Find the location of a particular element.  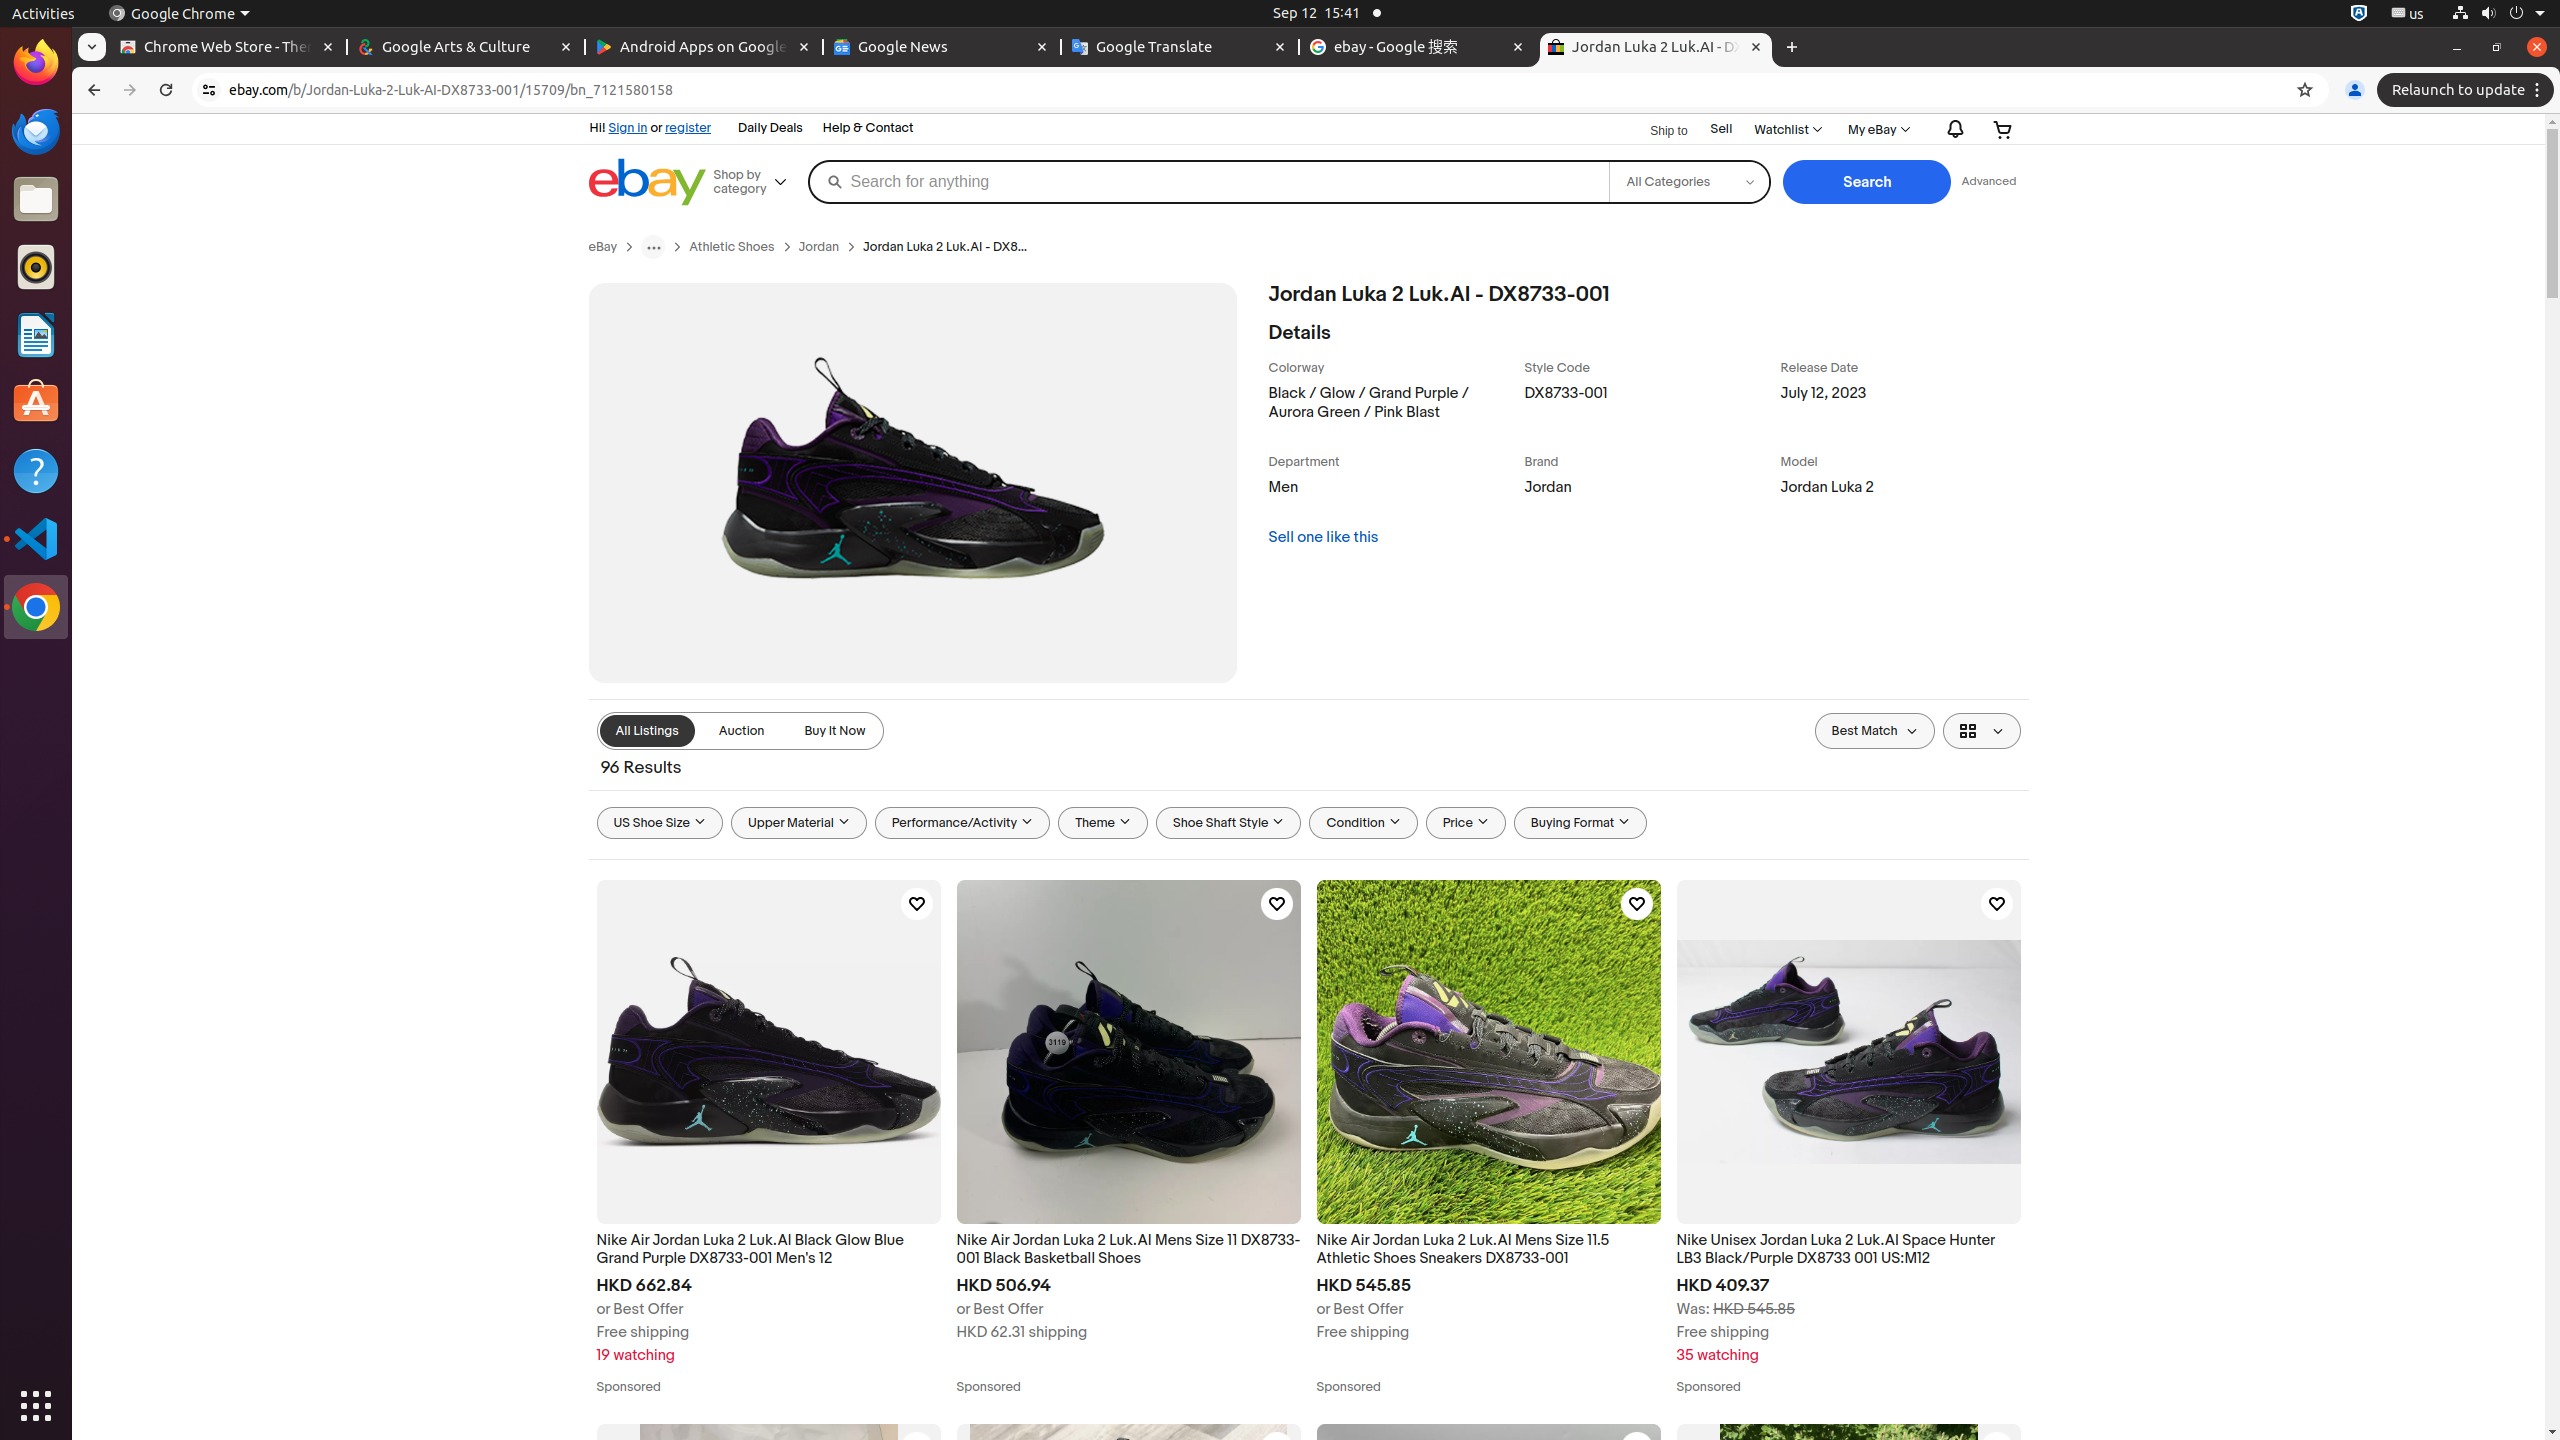

Back is located at coordinates (92, 90).